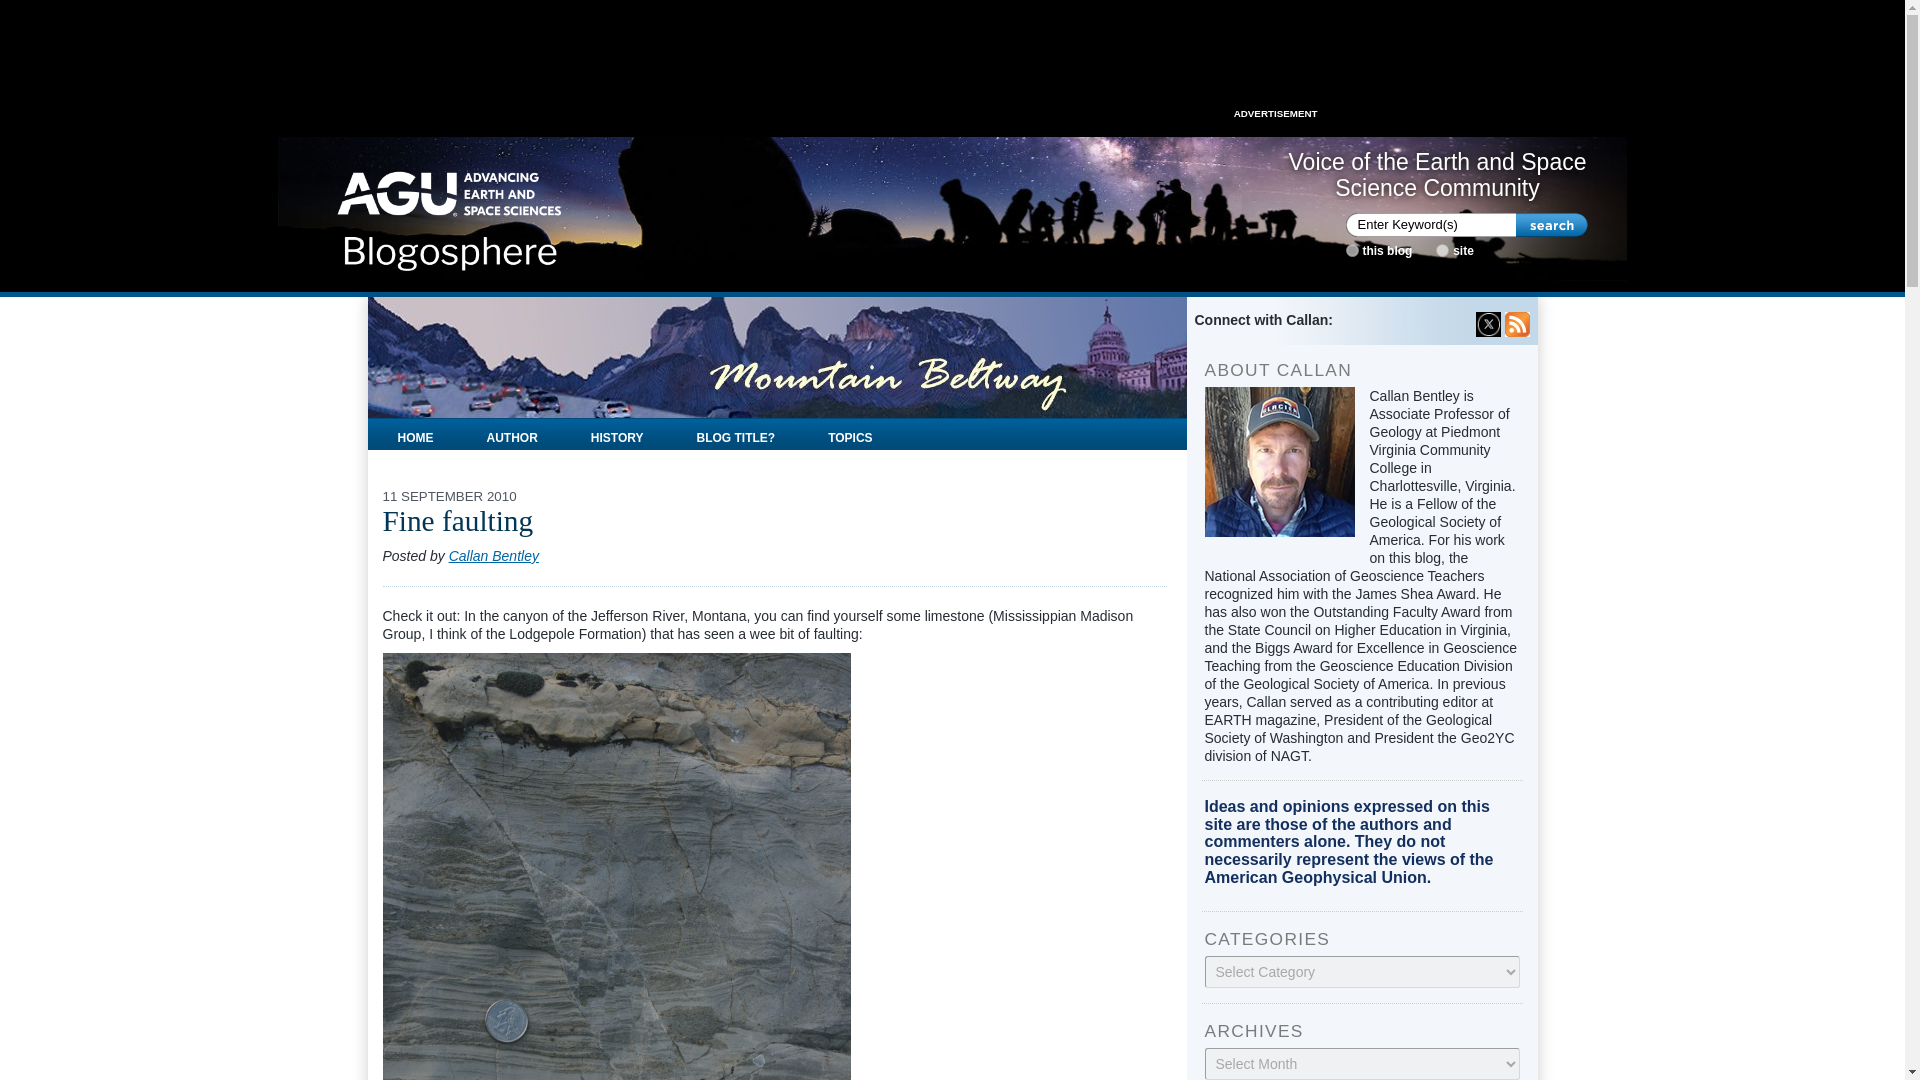  What do you see at coordinates (736, 434) in the screenshot?
I see `BLOG TITLE?` at bounding box center [736, 434].